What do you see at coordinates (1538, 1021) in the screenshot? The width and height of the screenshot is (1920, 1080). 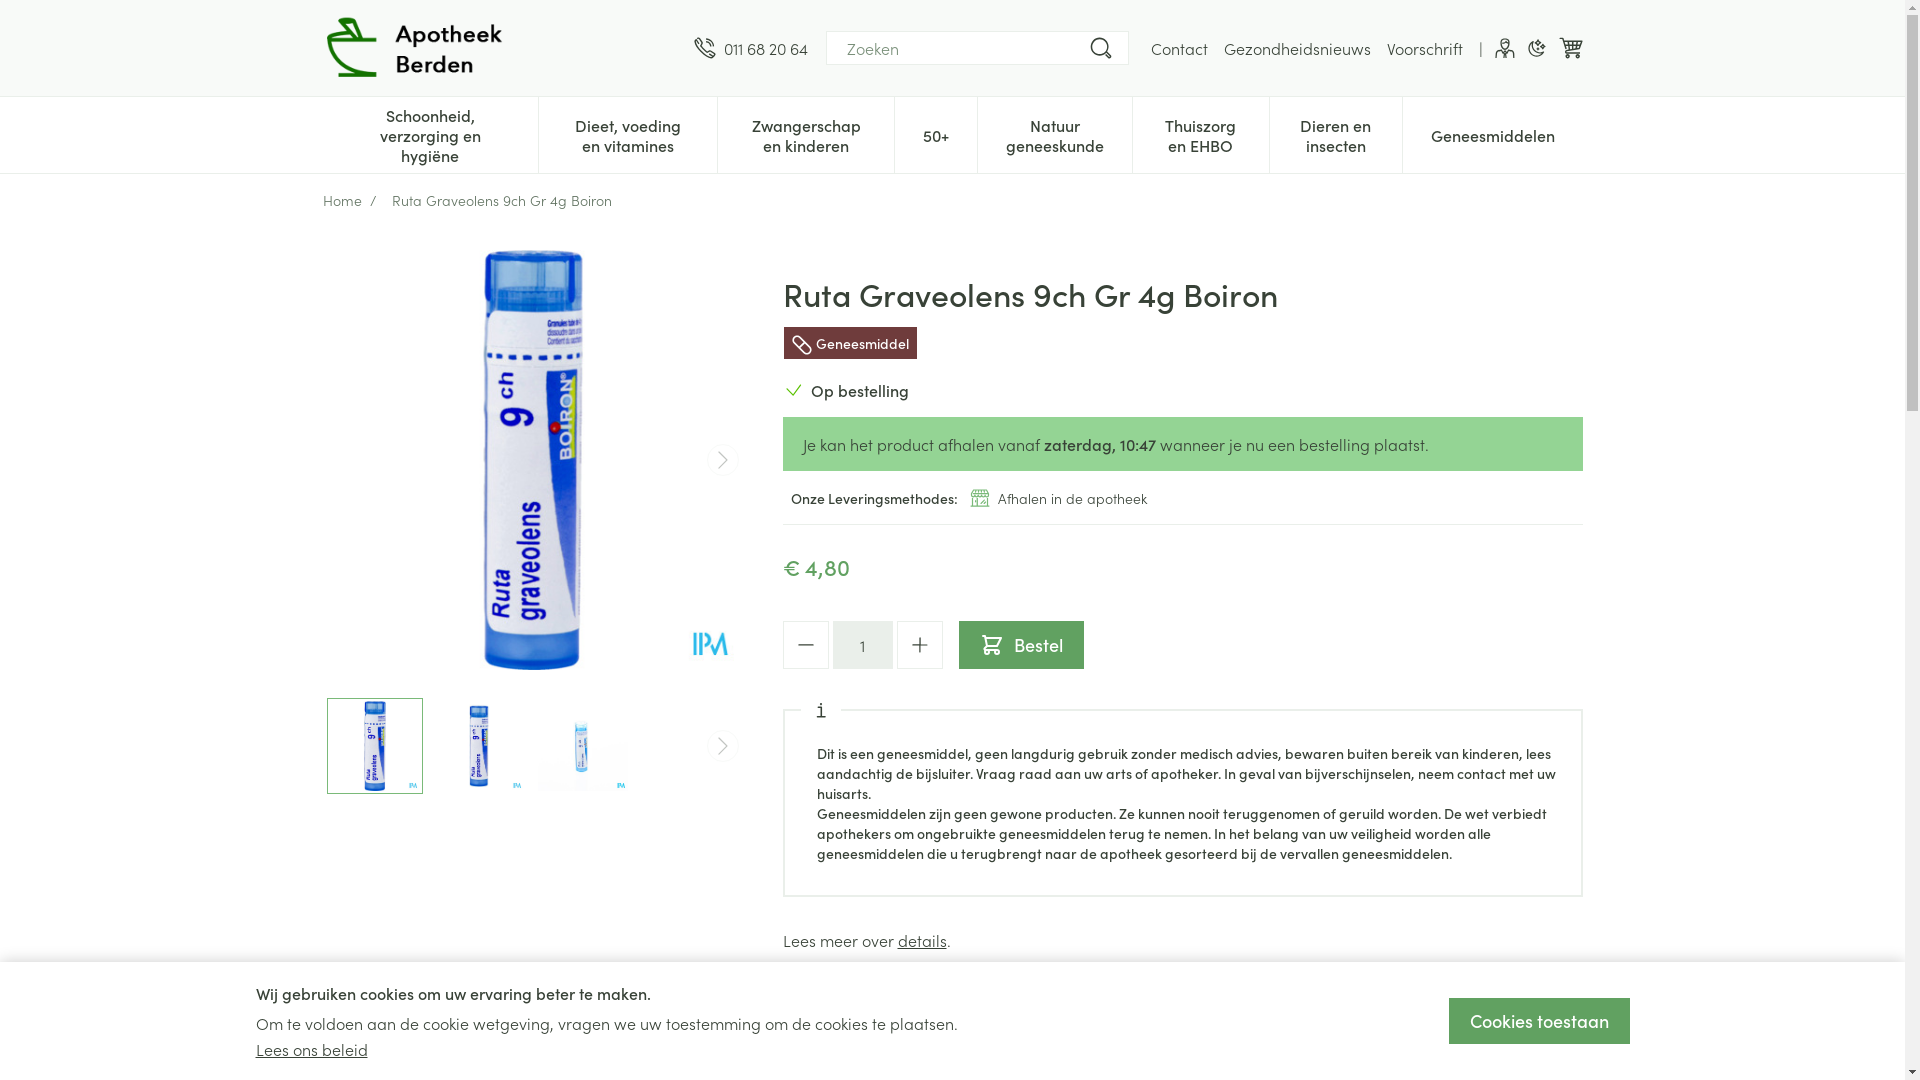 I see `Cookies toestaan` at bounding box center [1538, 1021].